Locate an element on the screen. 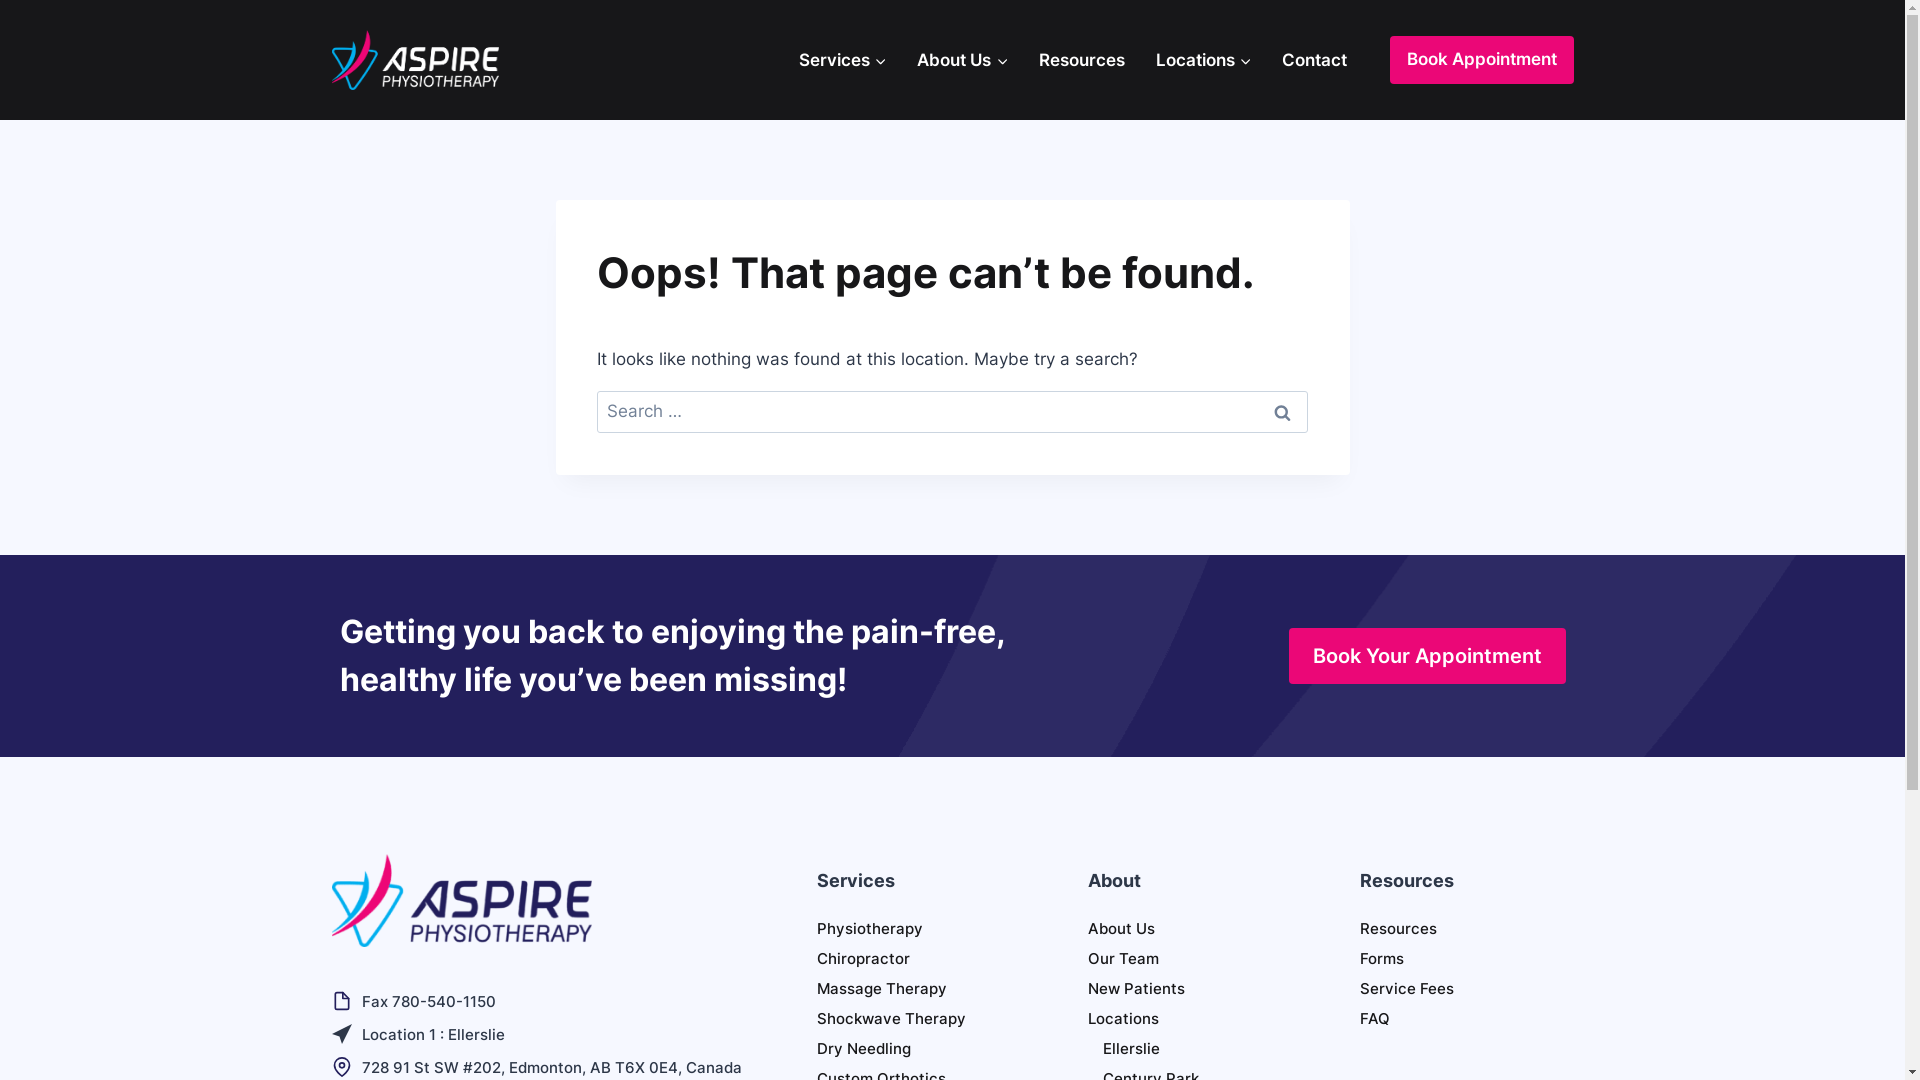  Search is located at coordinates (1283, 412).